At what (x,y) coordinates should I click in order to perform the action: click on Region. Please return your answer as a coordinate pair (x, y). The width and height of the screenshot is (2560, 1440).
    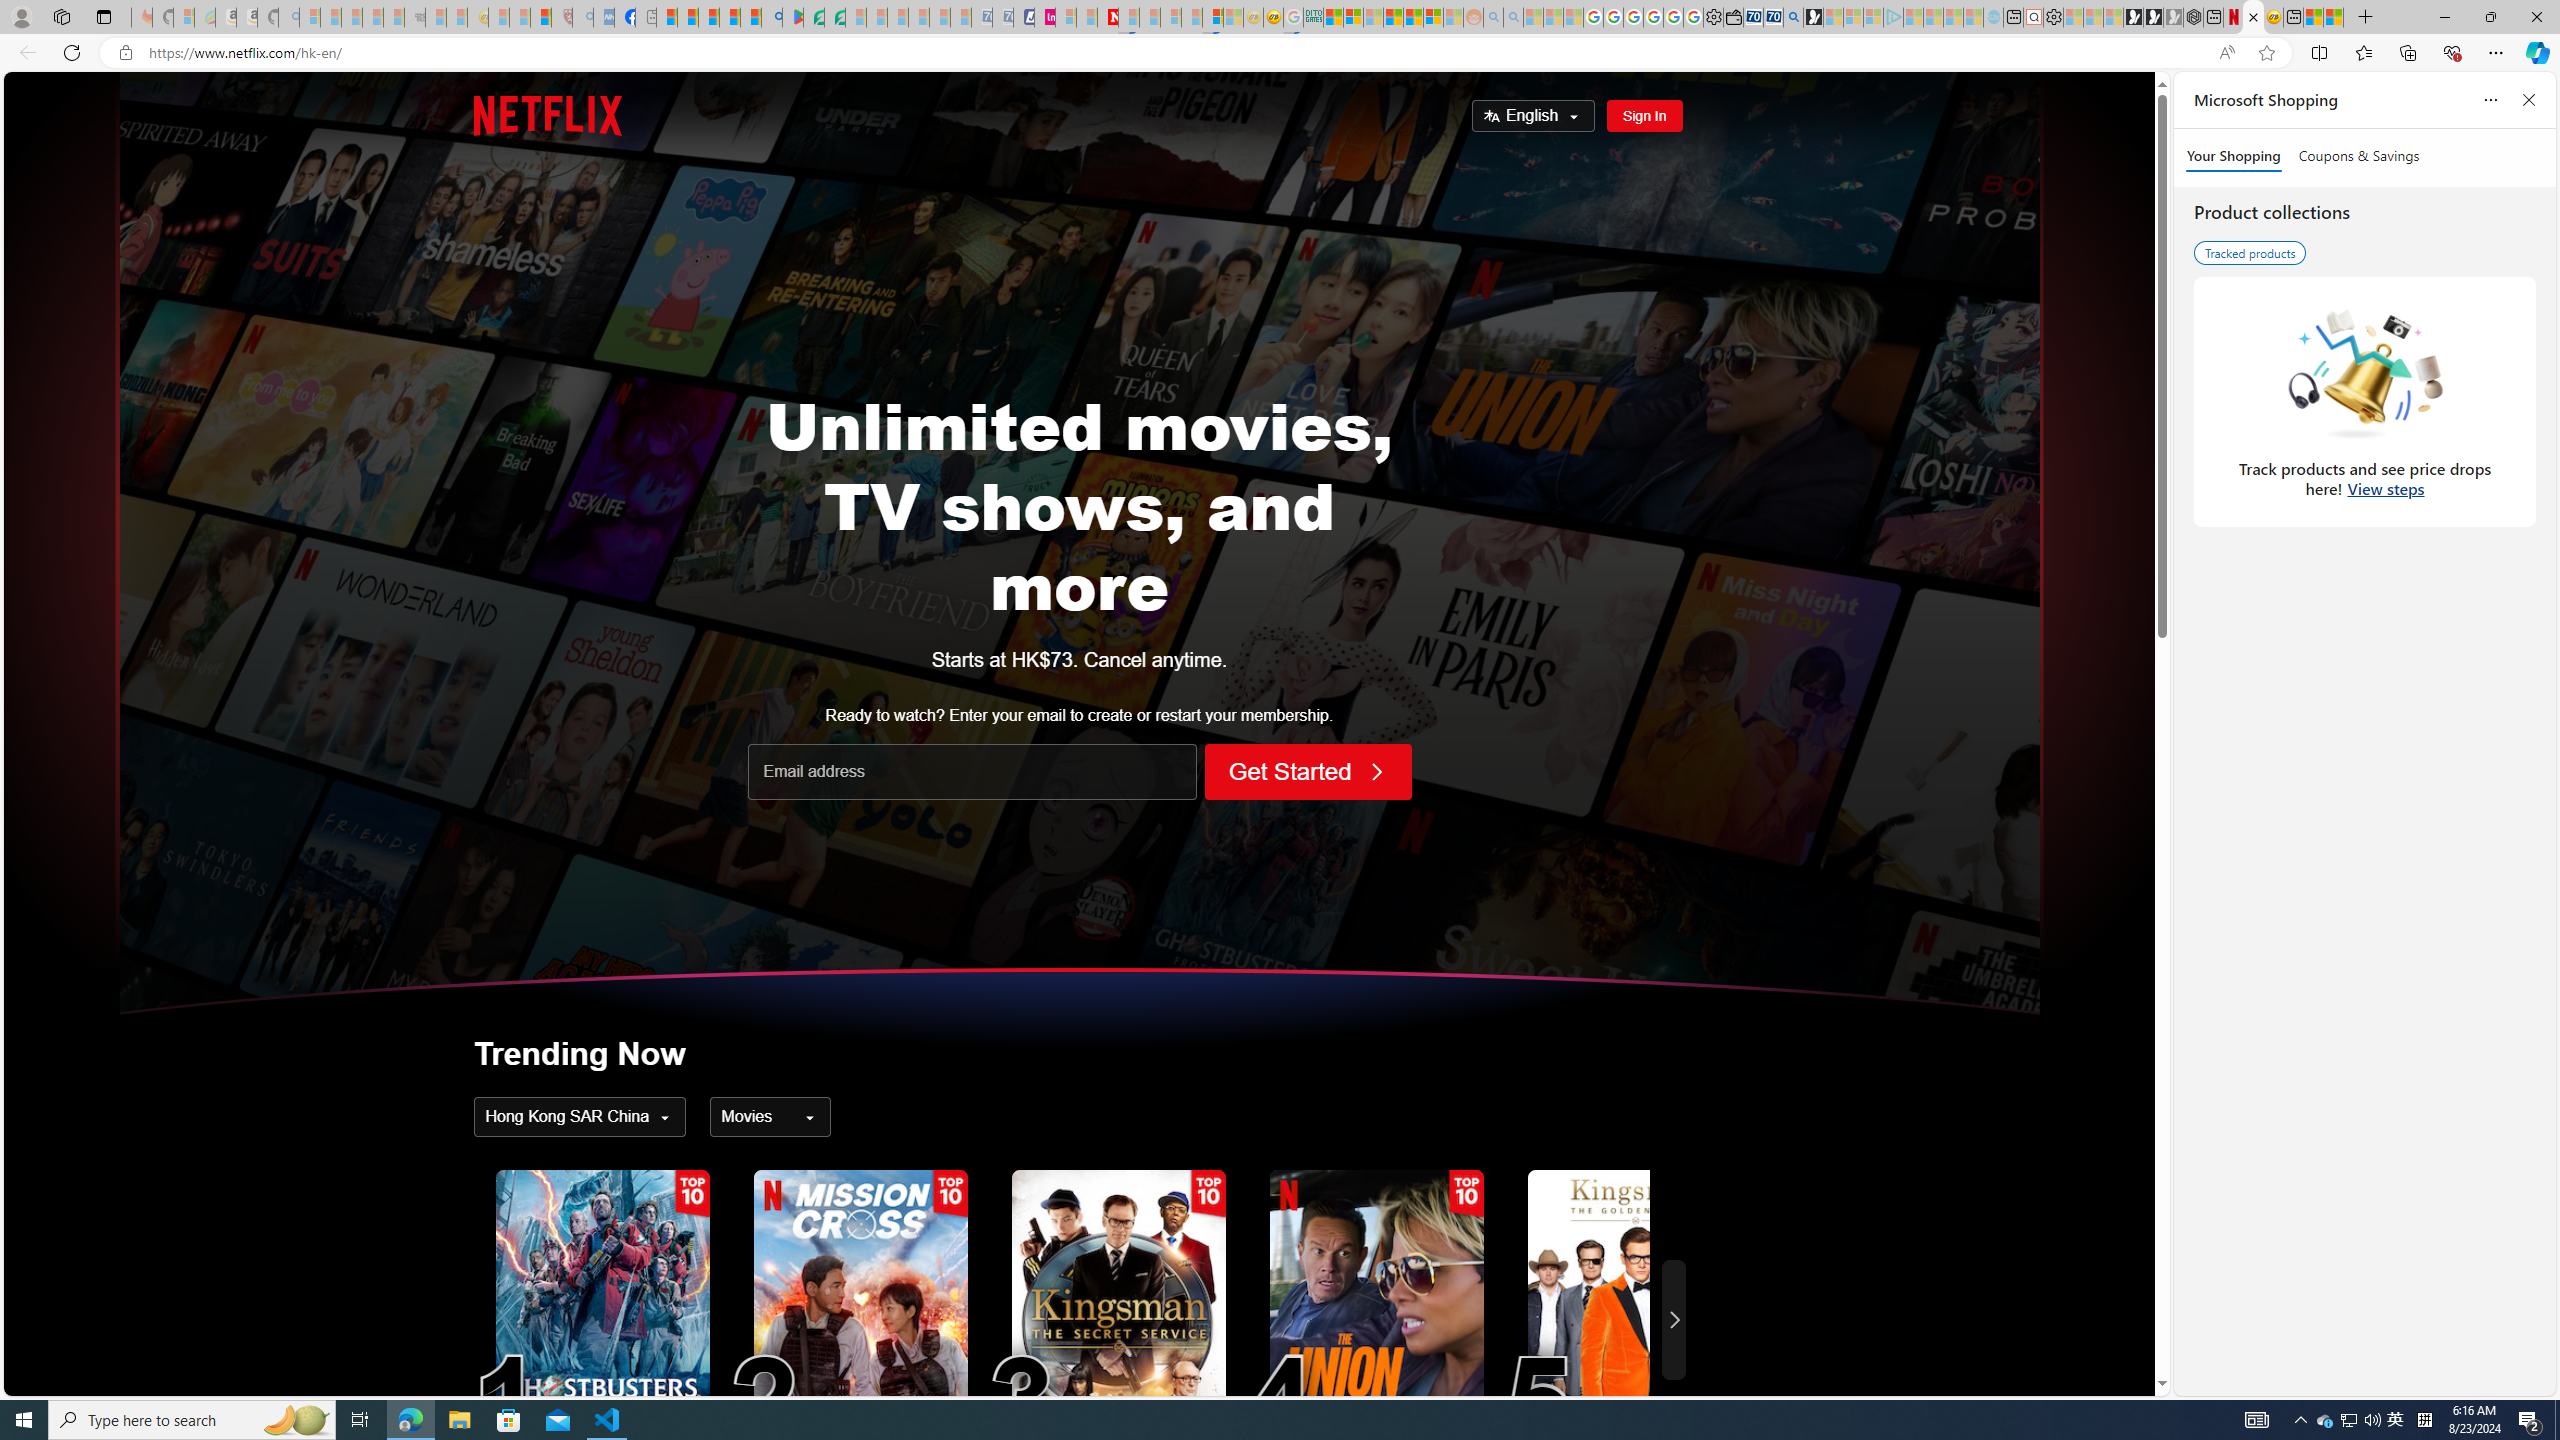
    Looking at the image, I should click on (580, 1117).